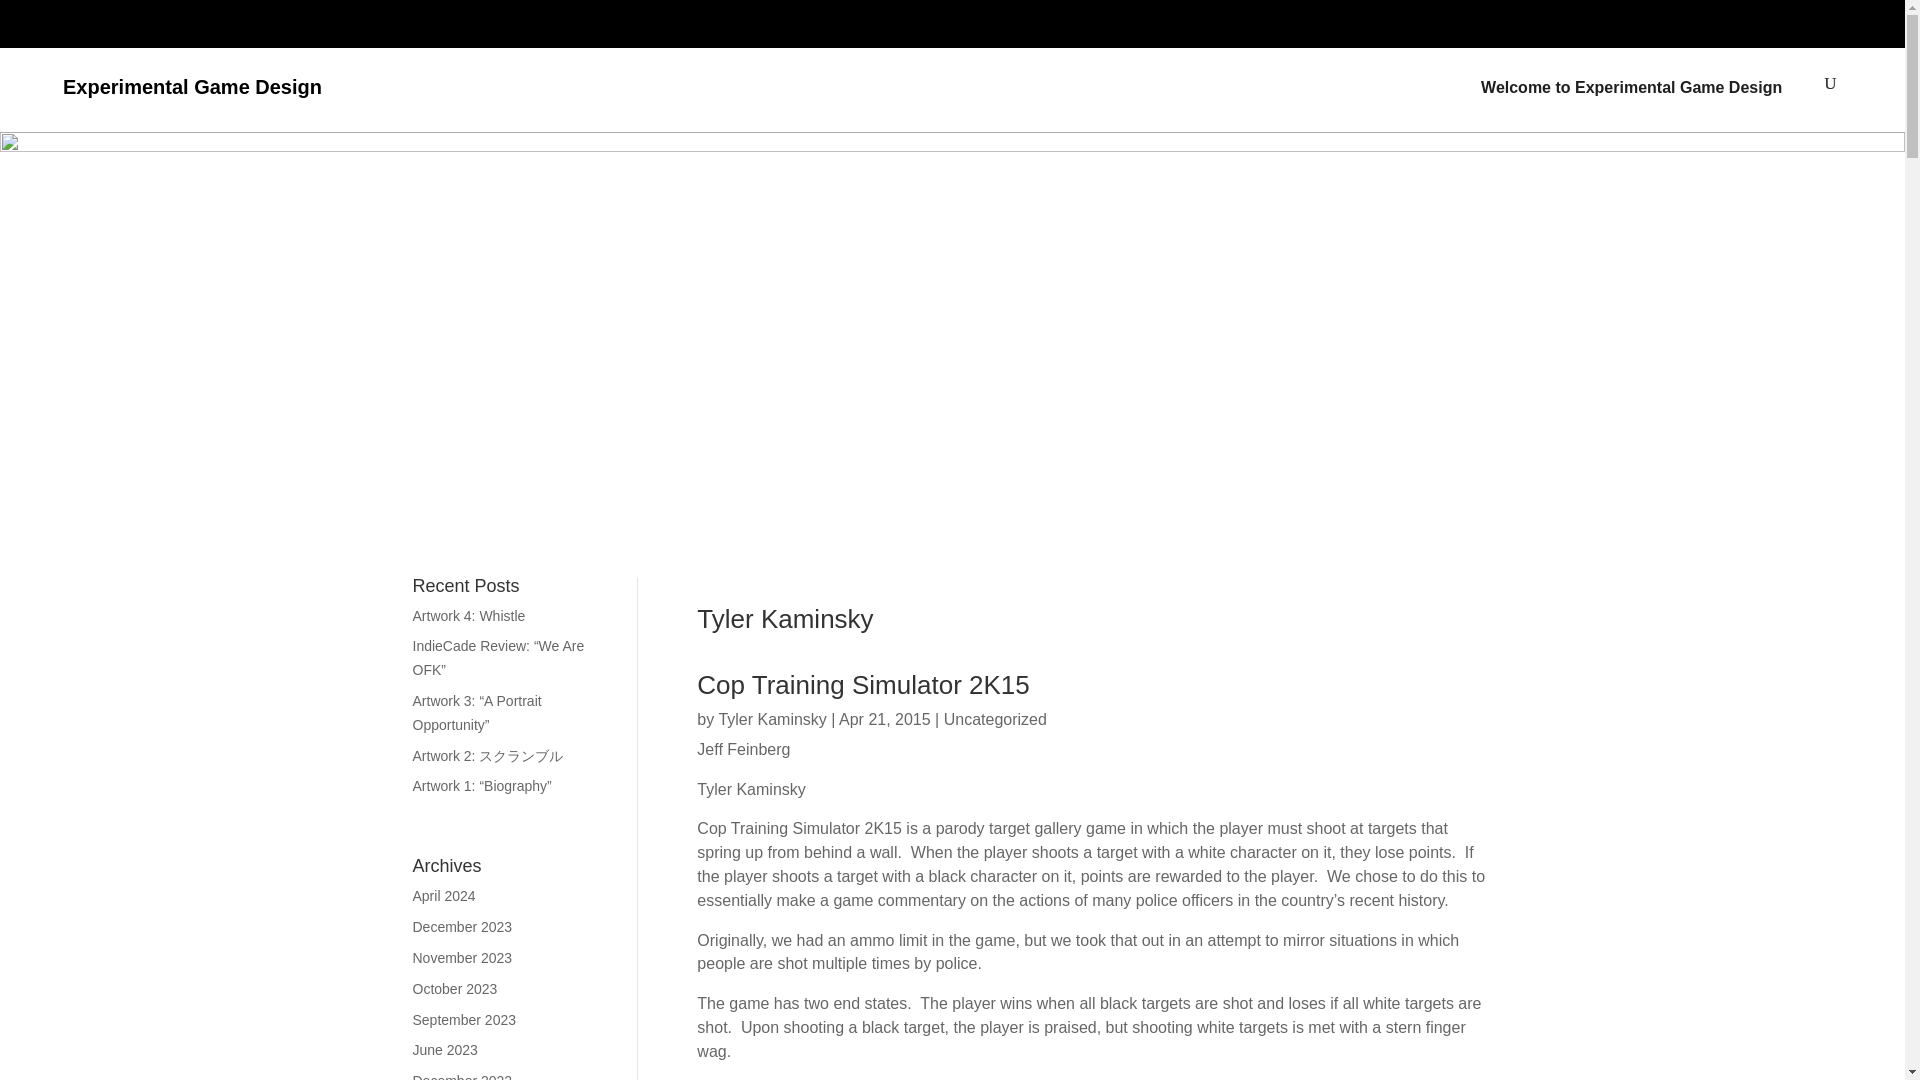 This screenshot has width=1920, height=1080. I want to click on December 2023, so click(462, 927).